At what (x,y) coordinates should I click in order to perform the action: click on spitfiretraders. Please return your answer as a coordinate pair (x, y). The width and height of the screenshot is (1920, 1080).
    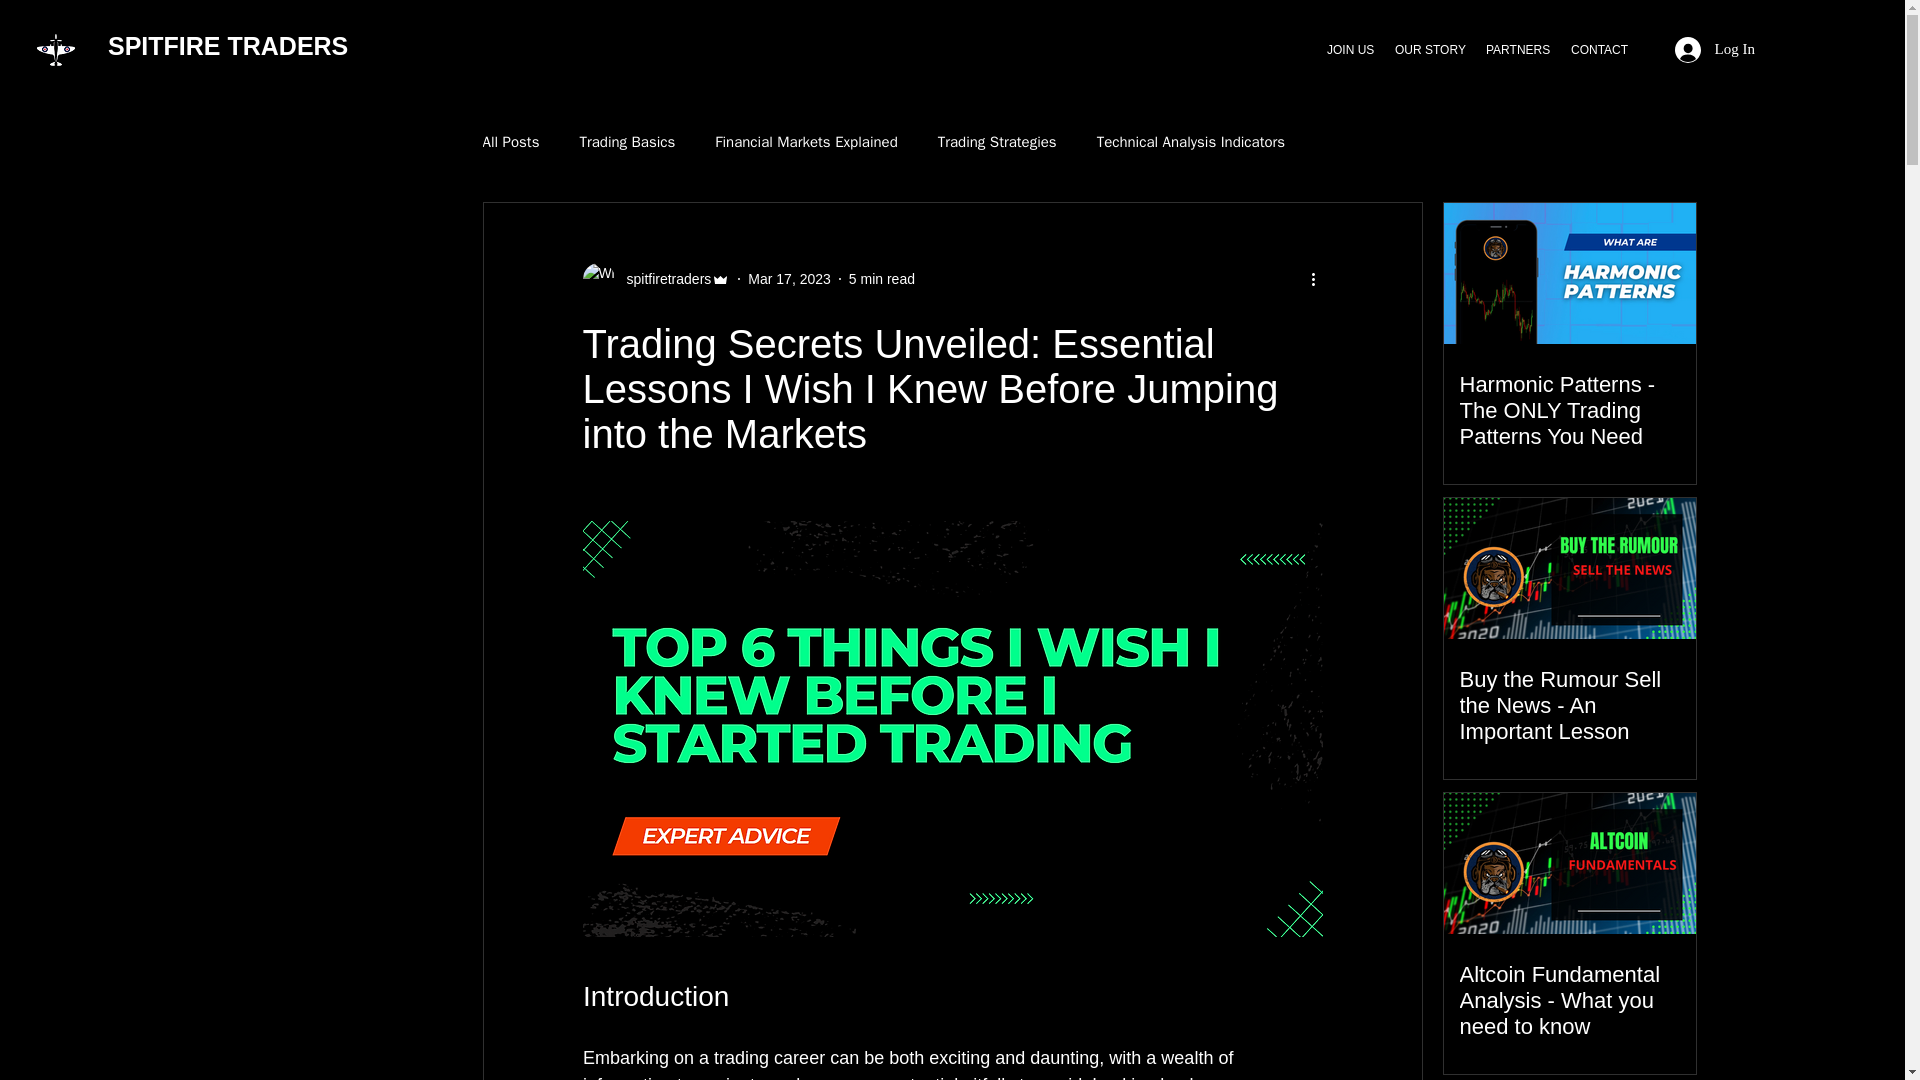
    Looking at the image, I should click on (655, 278).